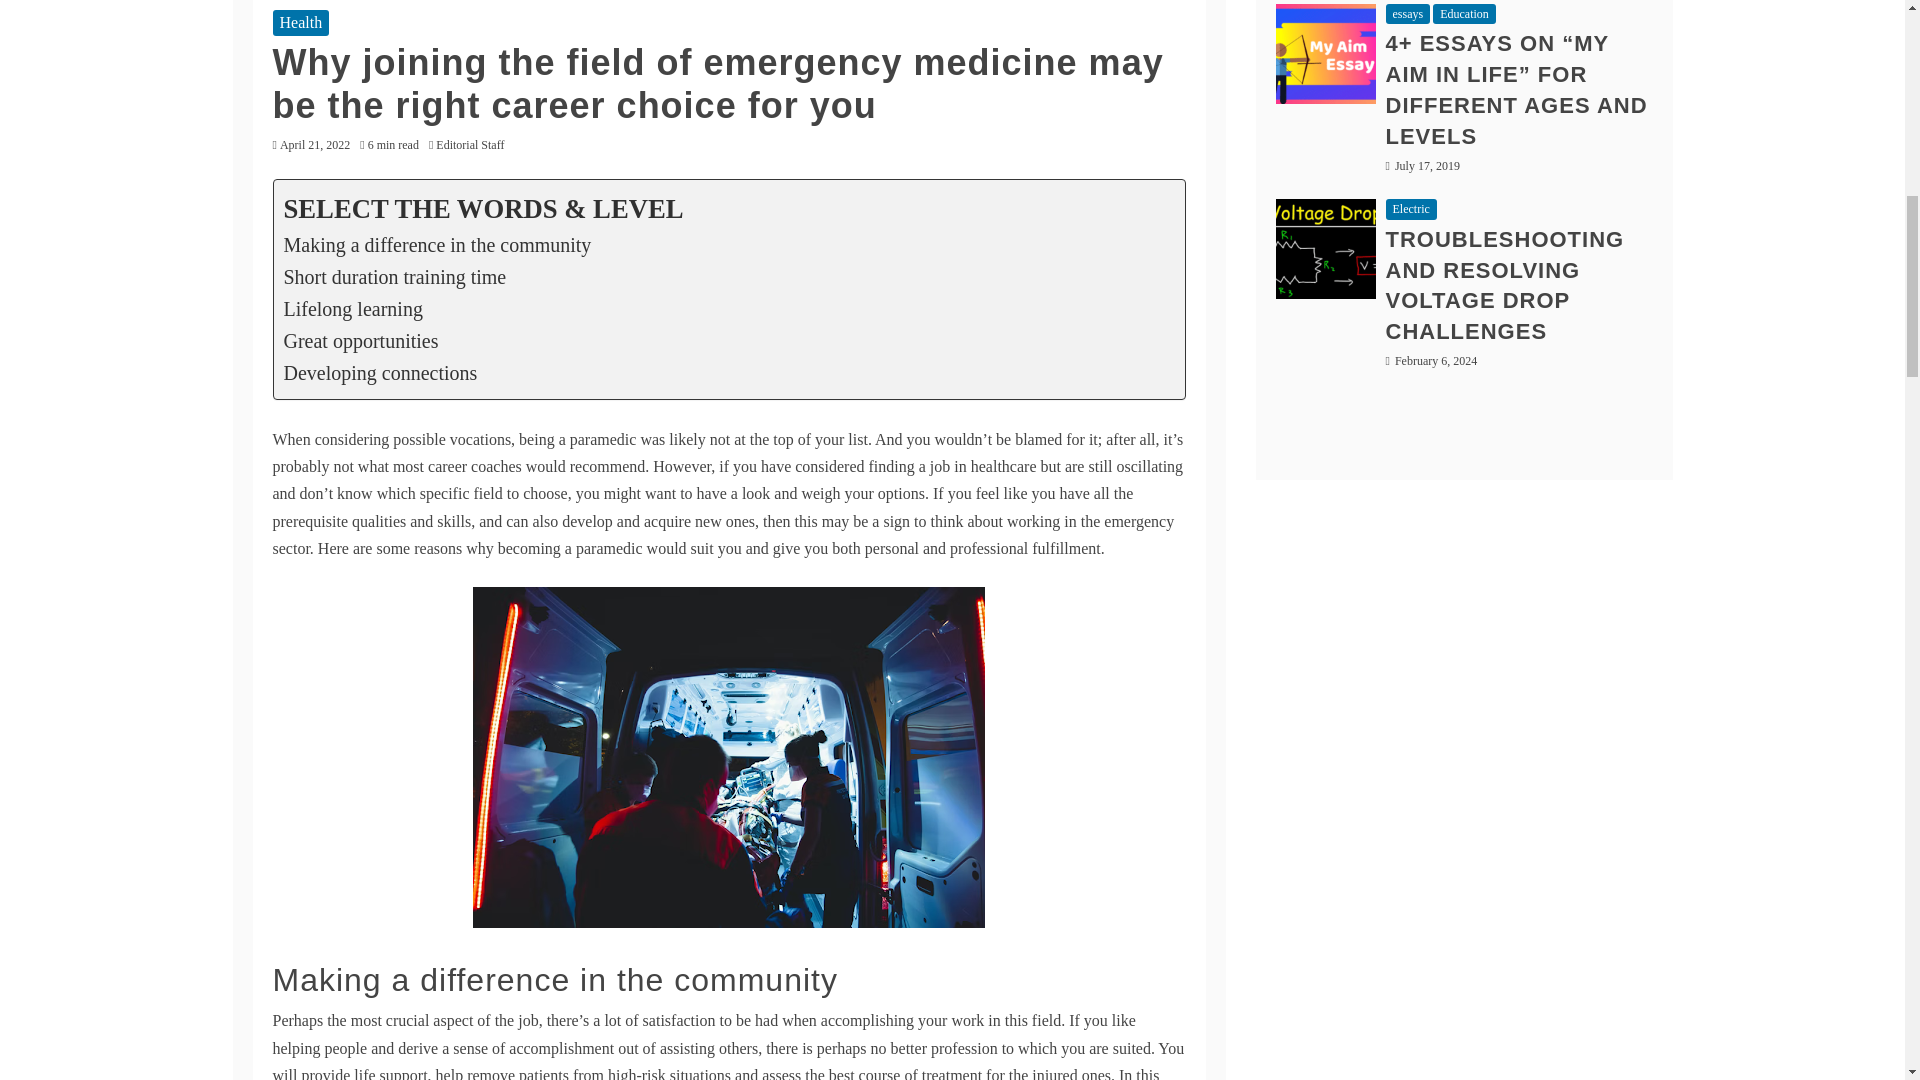 This screenshot has width=1920, height=1080. I want to click on Great opportunities, so click(362, 341).